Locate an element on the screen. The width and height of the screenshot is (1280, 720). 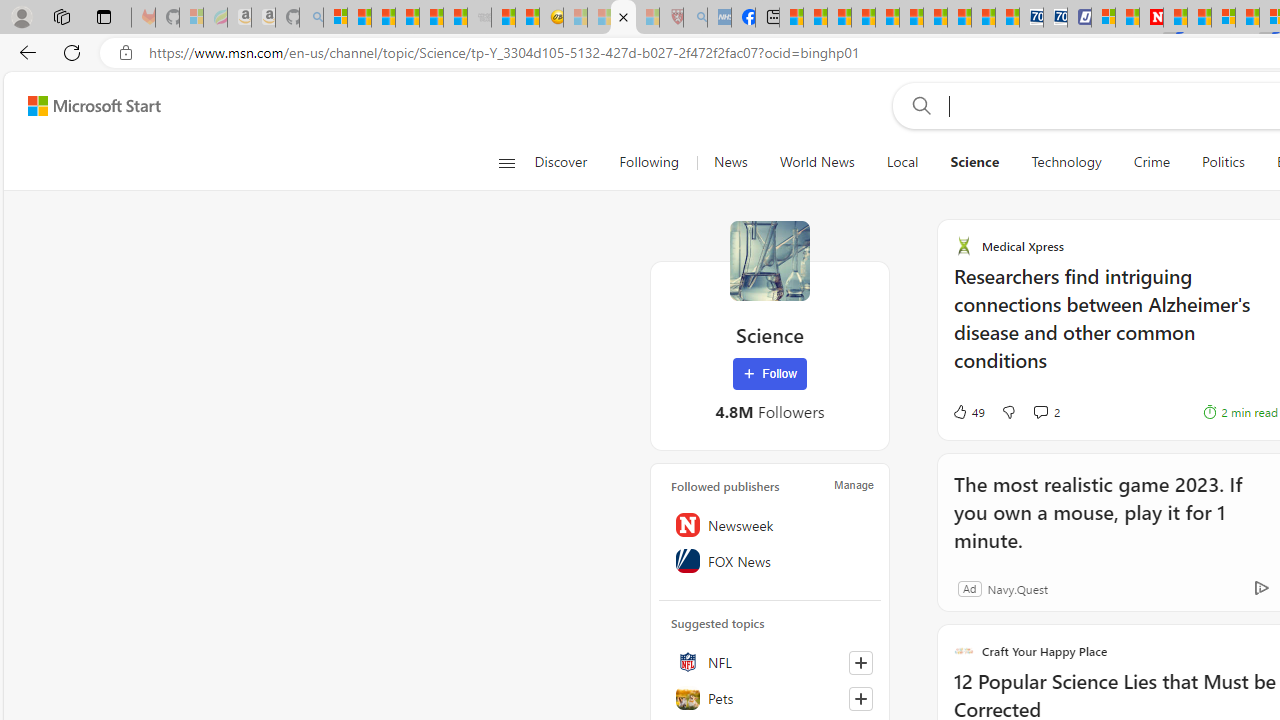
New Report Confirms 2023 Was Record Hot | Watch is located at coordinates (430, 18).